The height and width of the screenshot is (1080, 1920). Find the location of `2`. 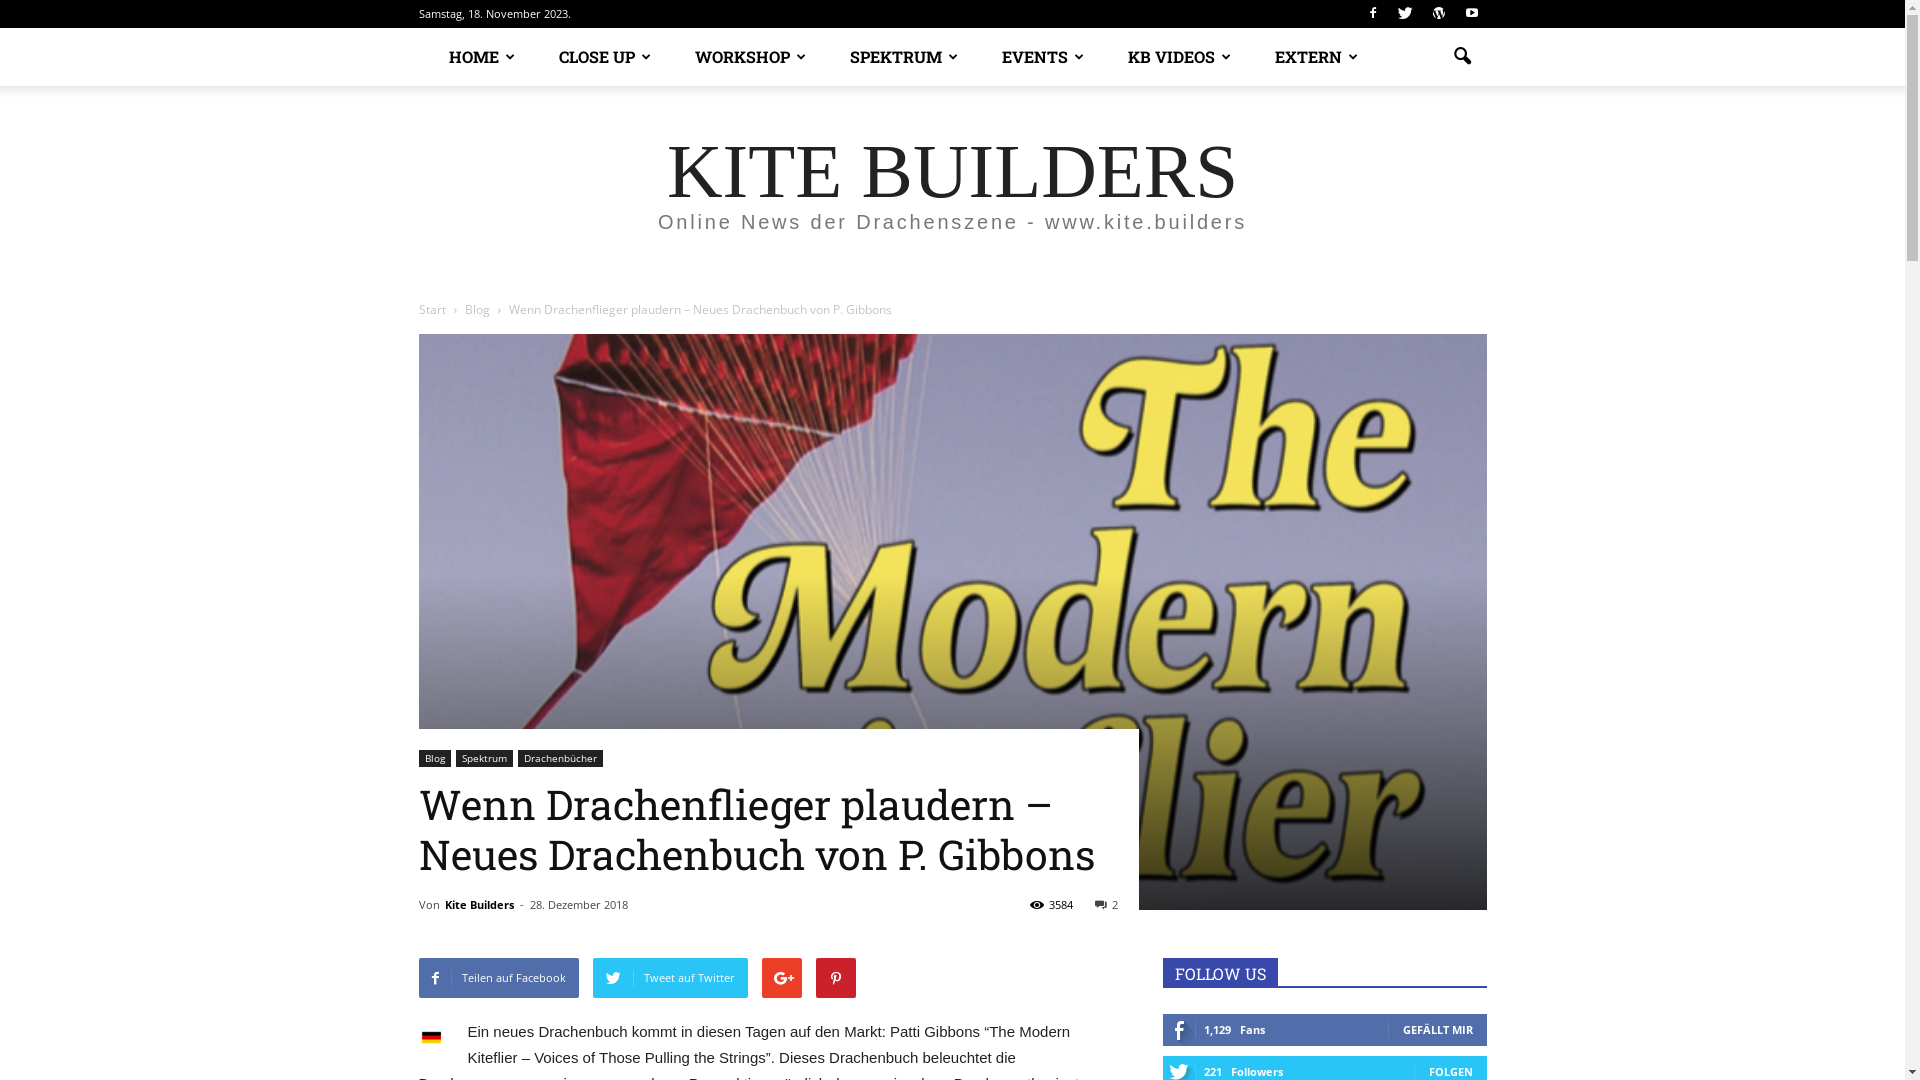

2 is located at coordinates (1106, 904).